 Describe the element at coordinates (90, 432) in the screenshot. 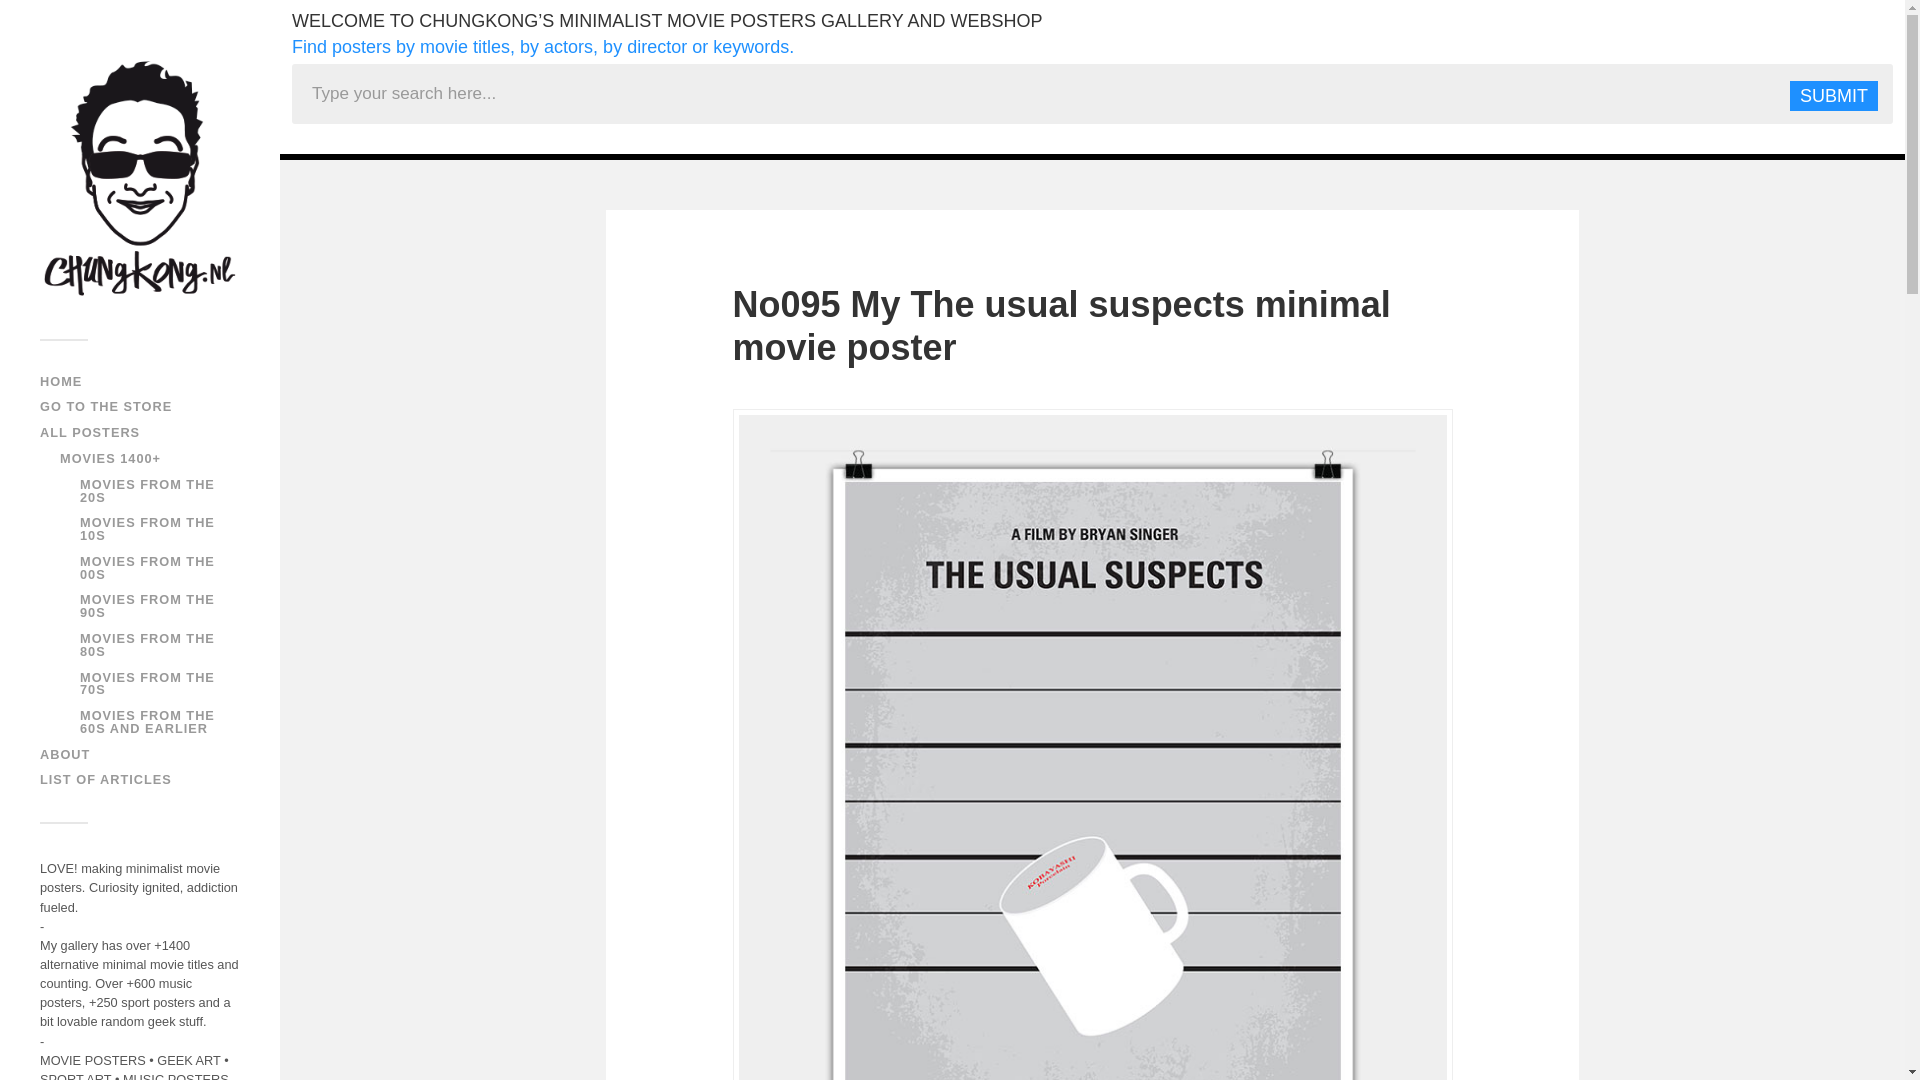

I see `ALL POSTERS` at that location.